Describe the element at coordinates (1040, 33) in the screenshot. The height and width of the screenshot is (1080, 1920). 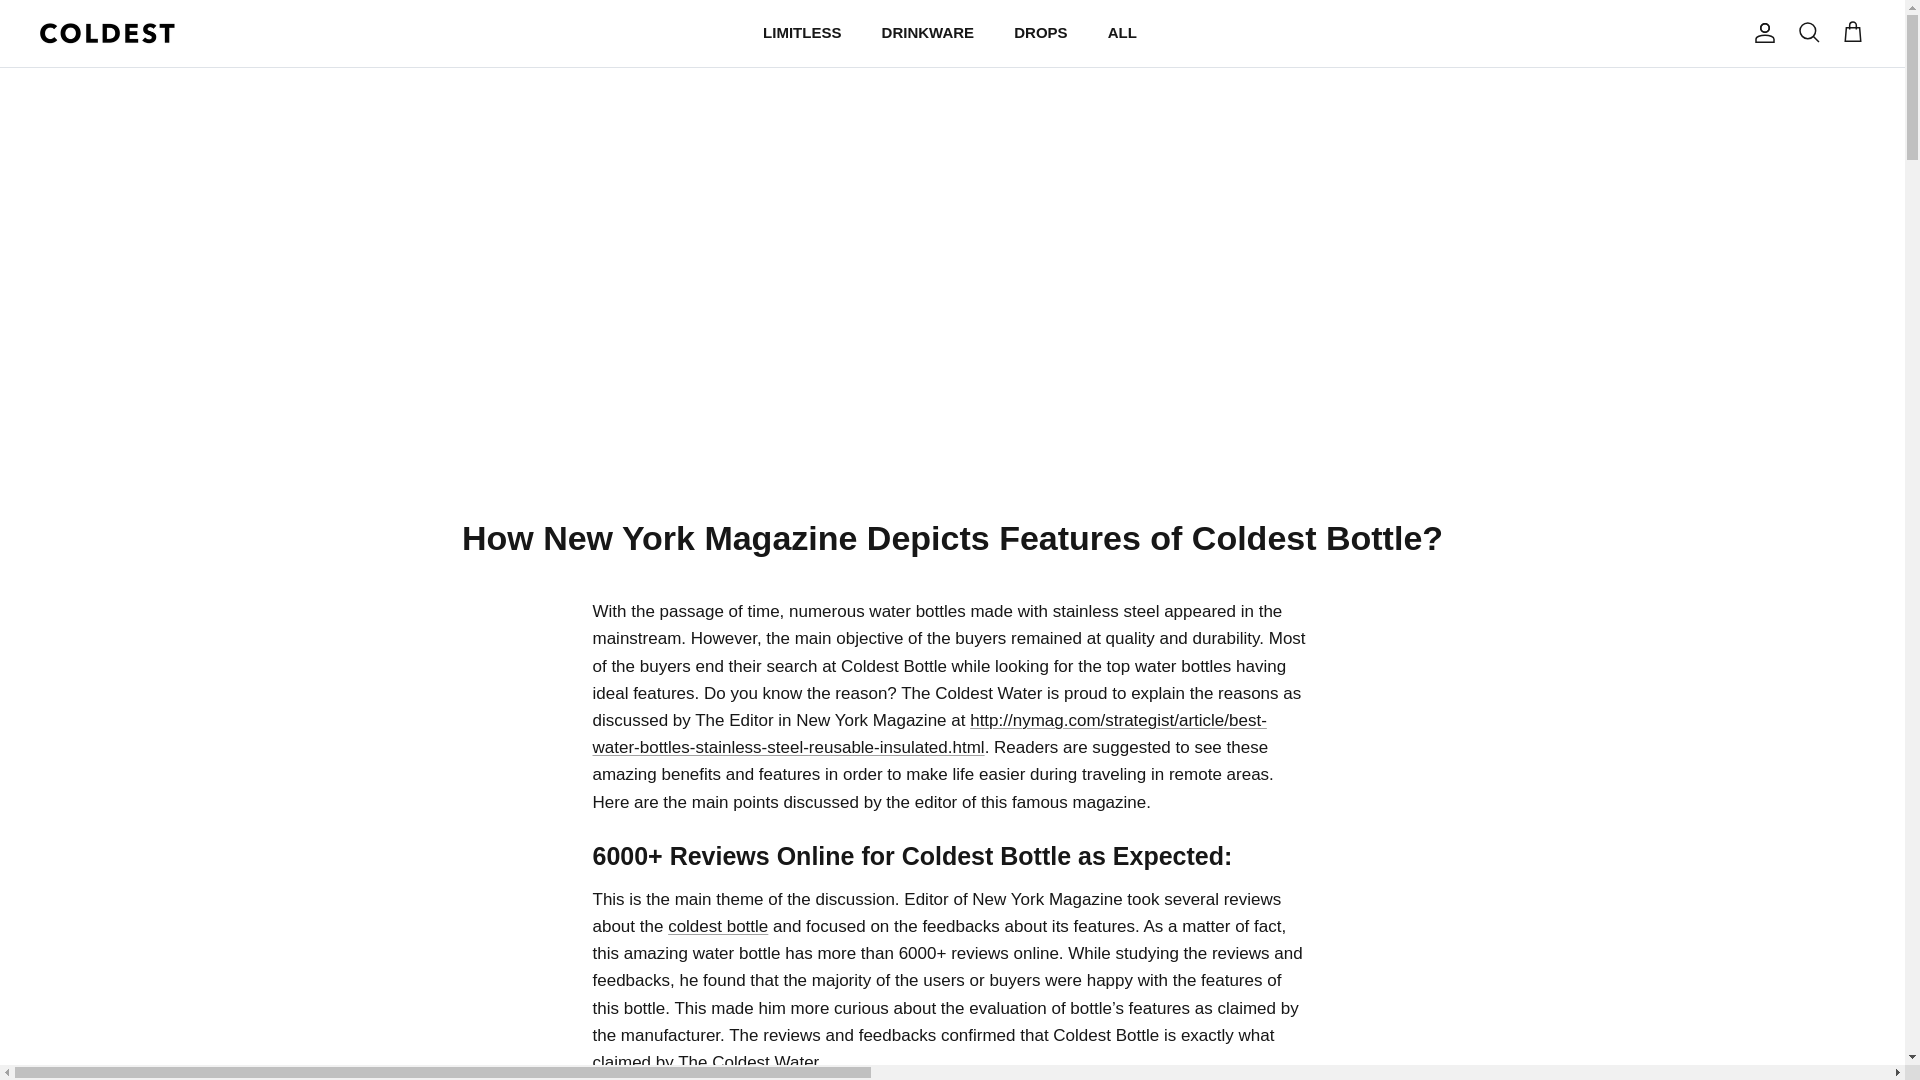
I see `DROPS` at that location.